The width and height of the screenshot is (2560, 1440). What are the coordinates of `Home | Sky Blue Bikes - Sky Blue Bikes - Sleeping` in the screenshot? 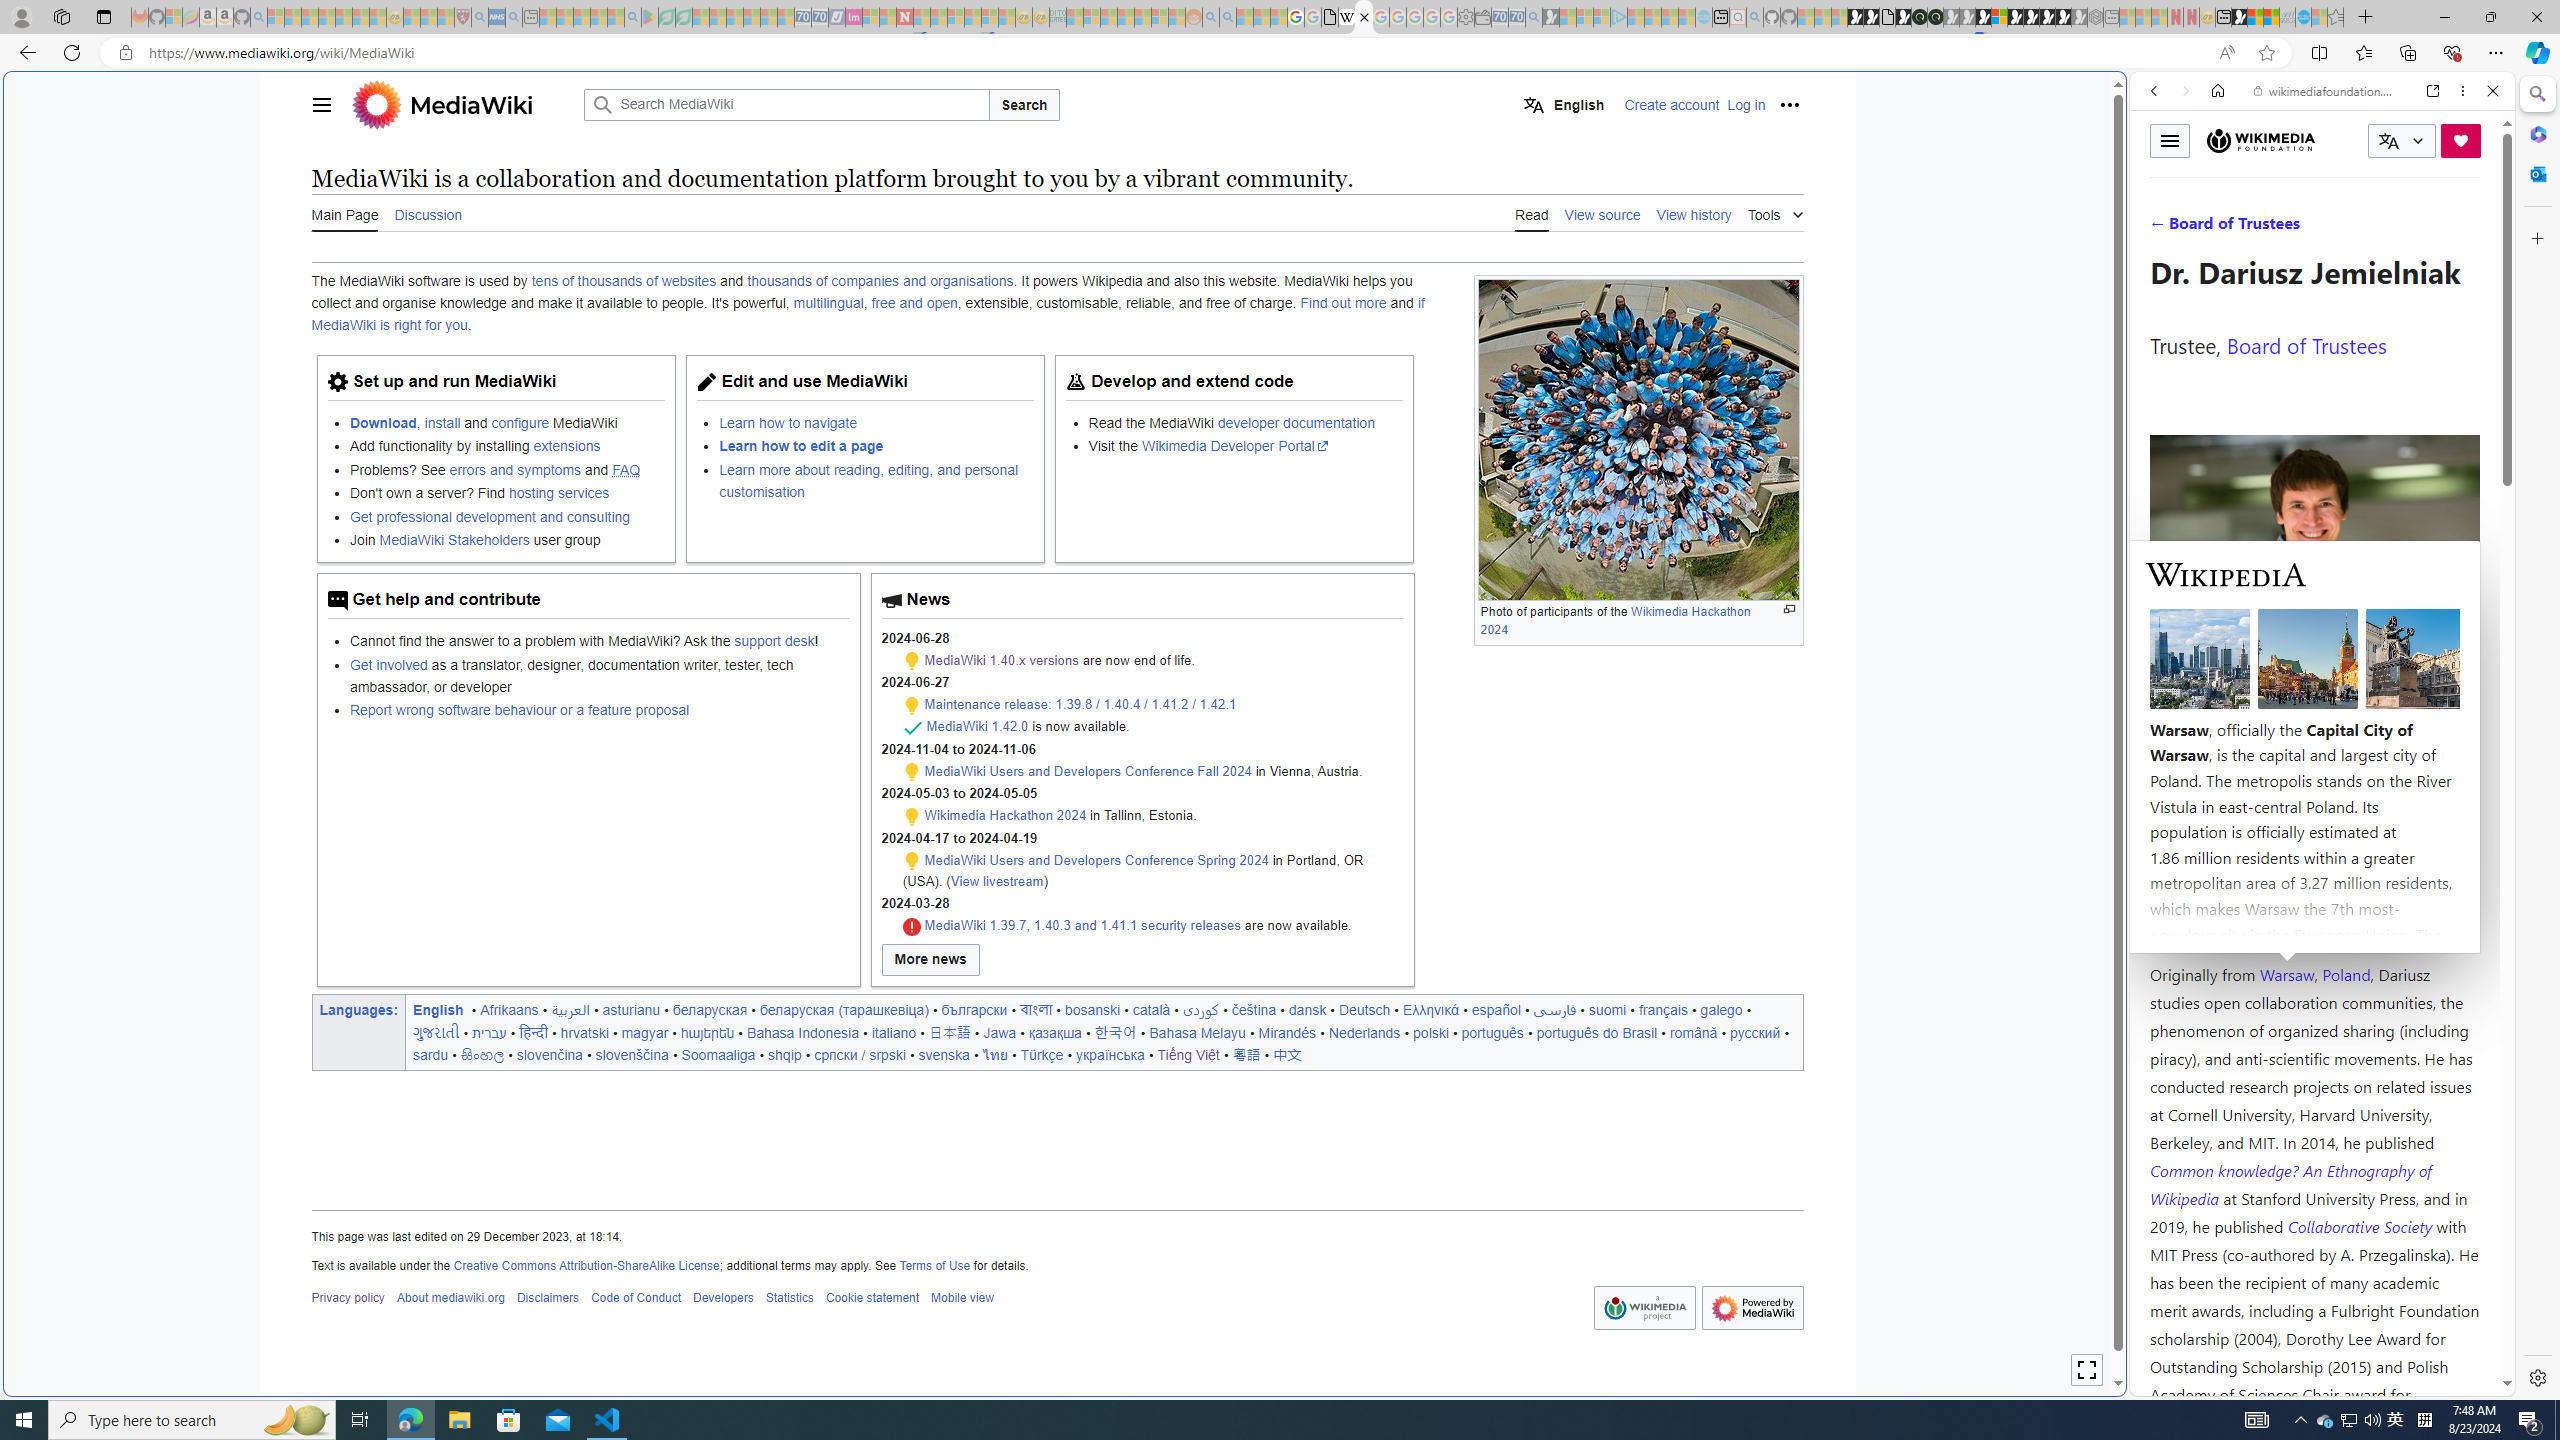 It's located at (1704, 17).